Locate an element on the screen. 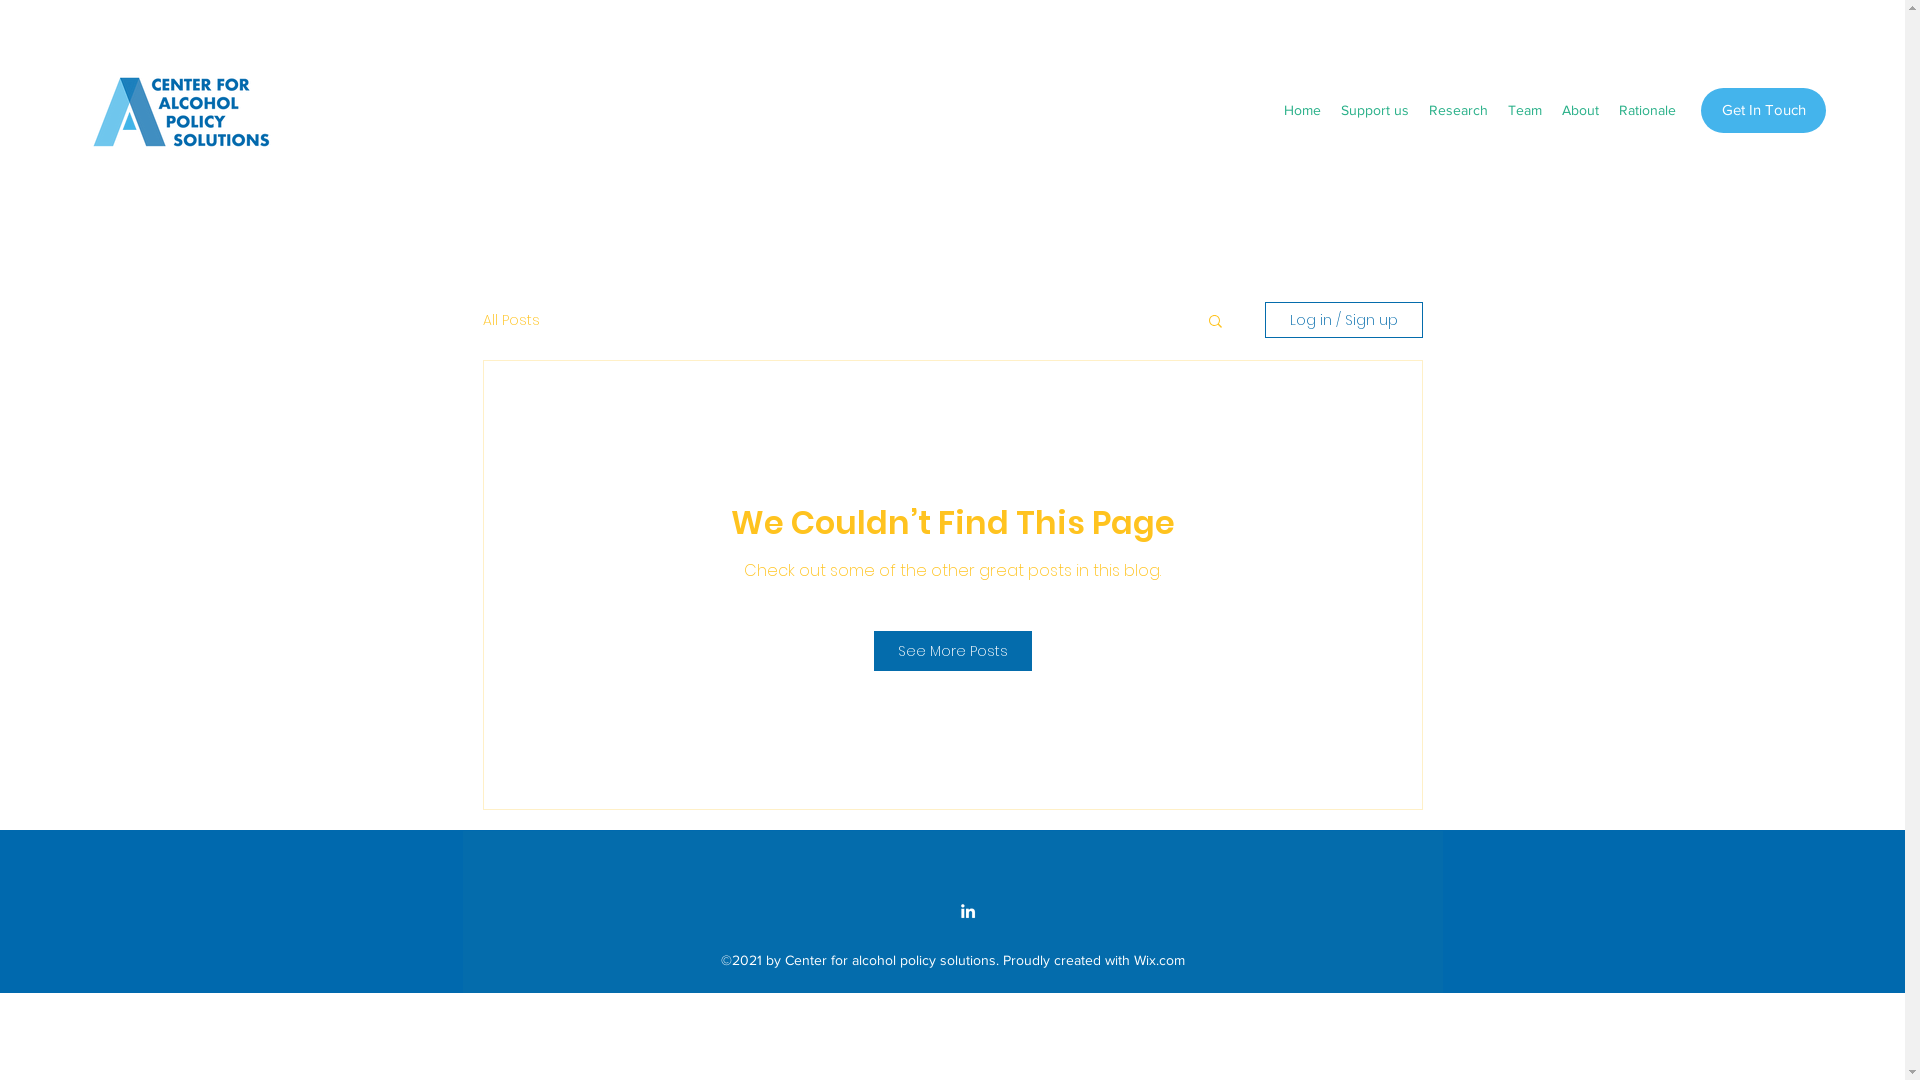  Support us is located at coordinates (1375, 110).